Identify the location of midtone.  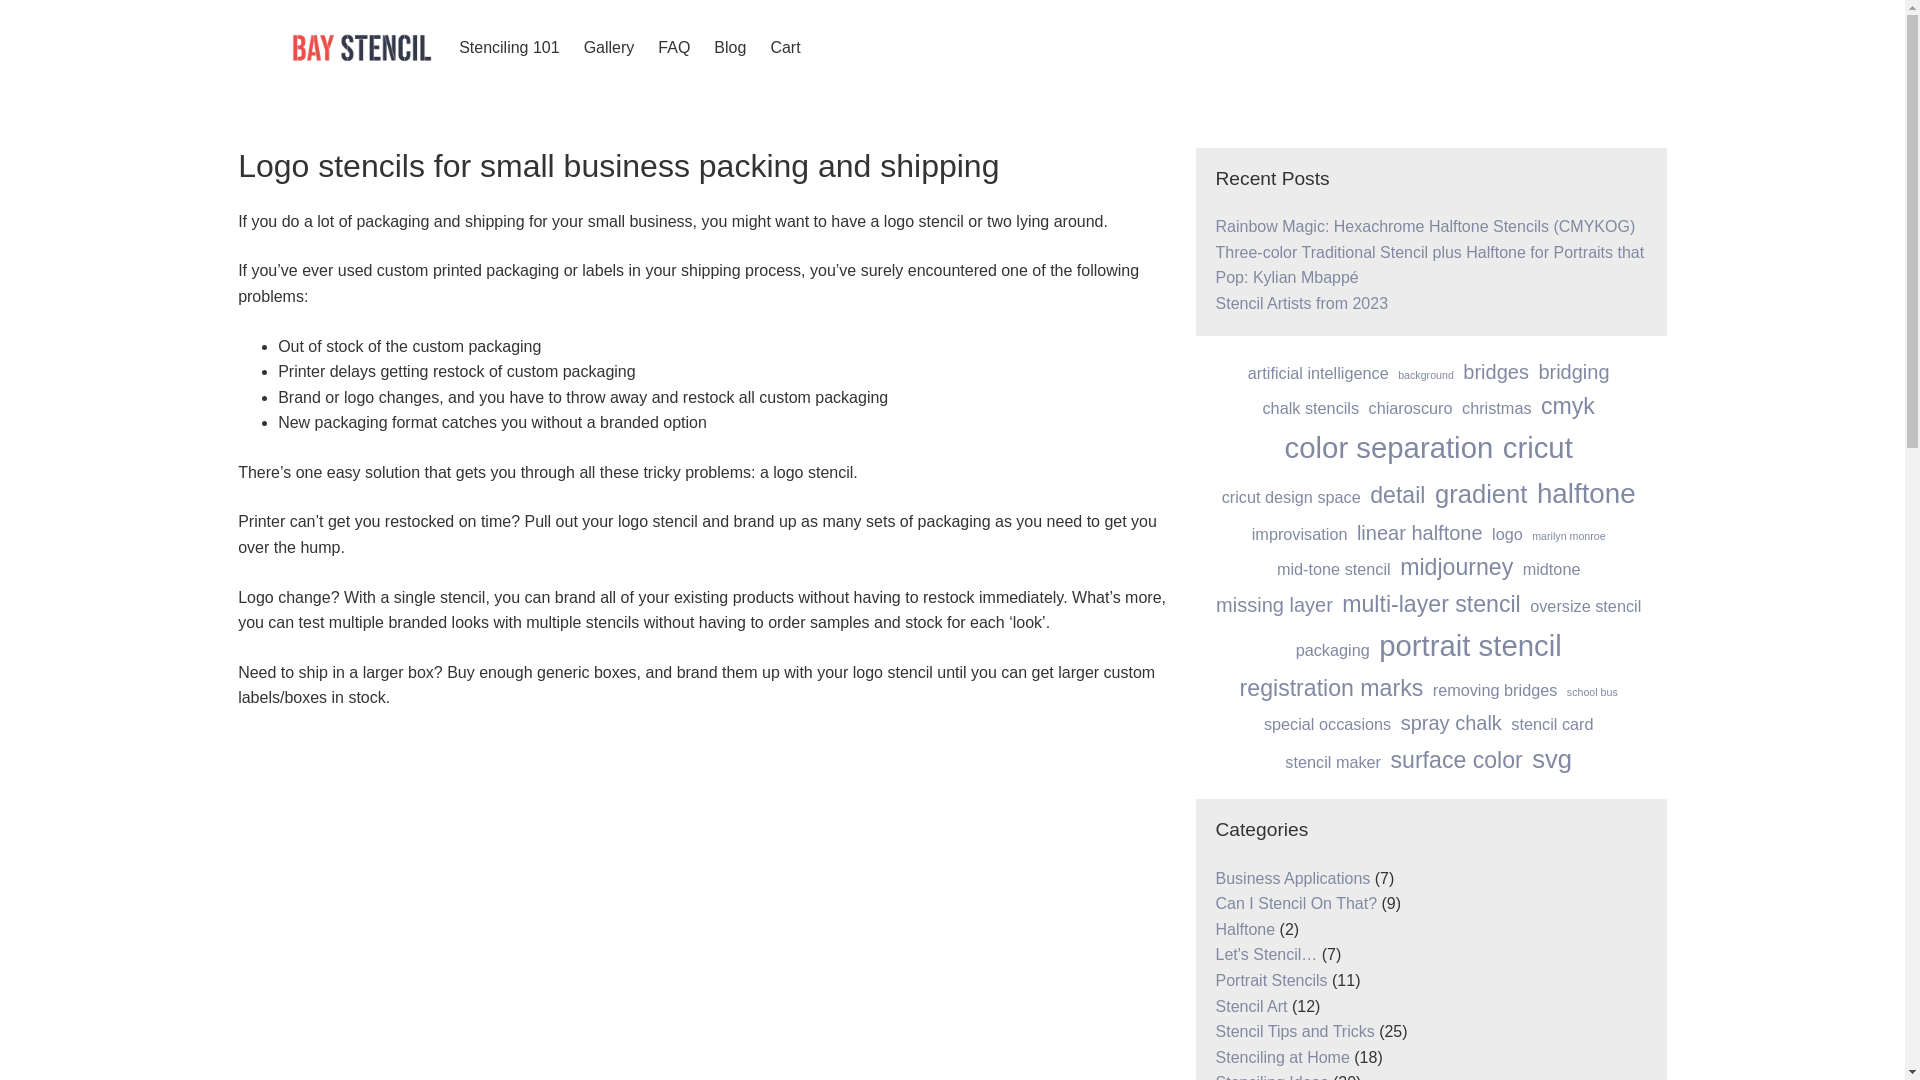
(1551, 569).